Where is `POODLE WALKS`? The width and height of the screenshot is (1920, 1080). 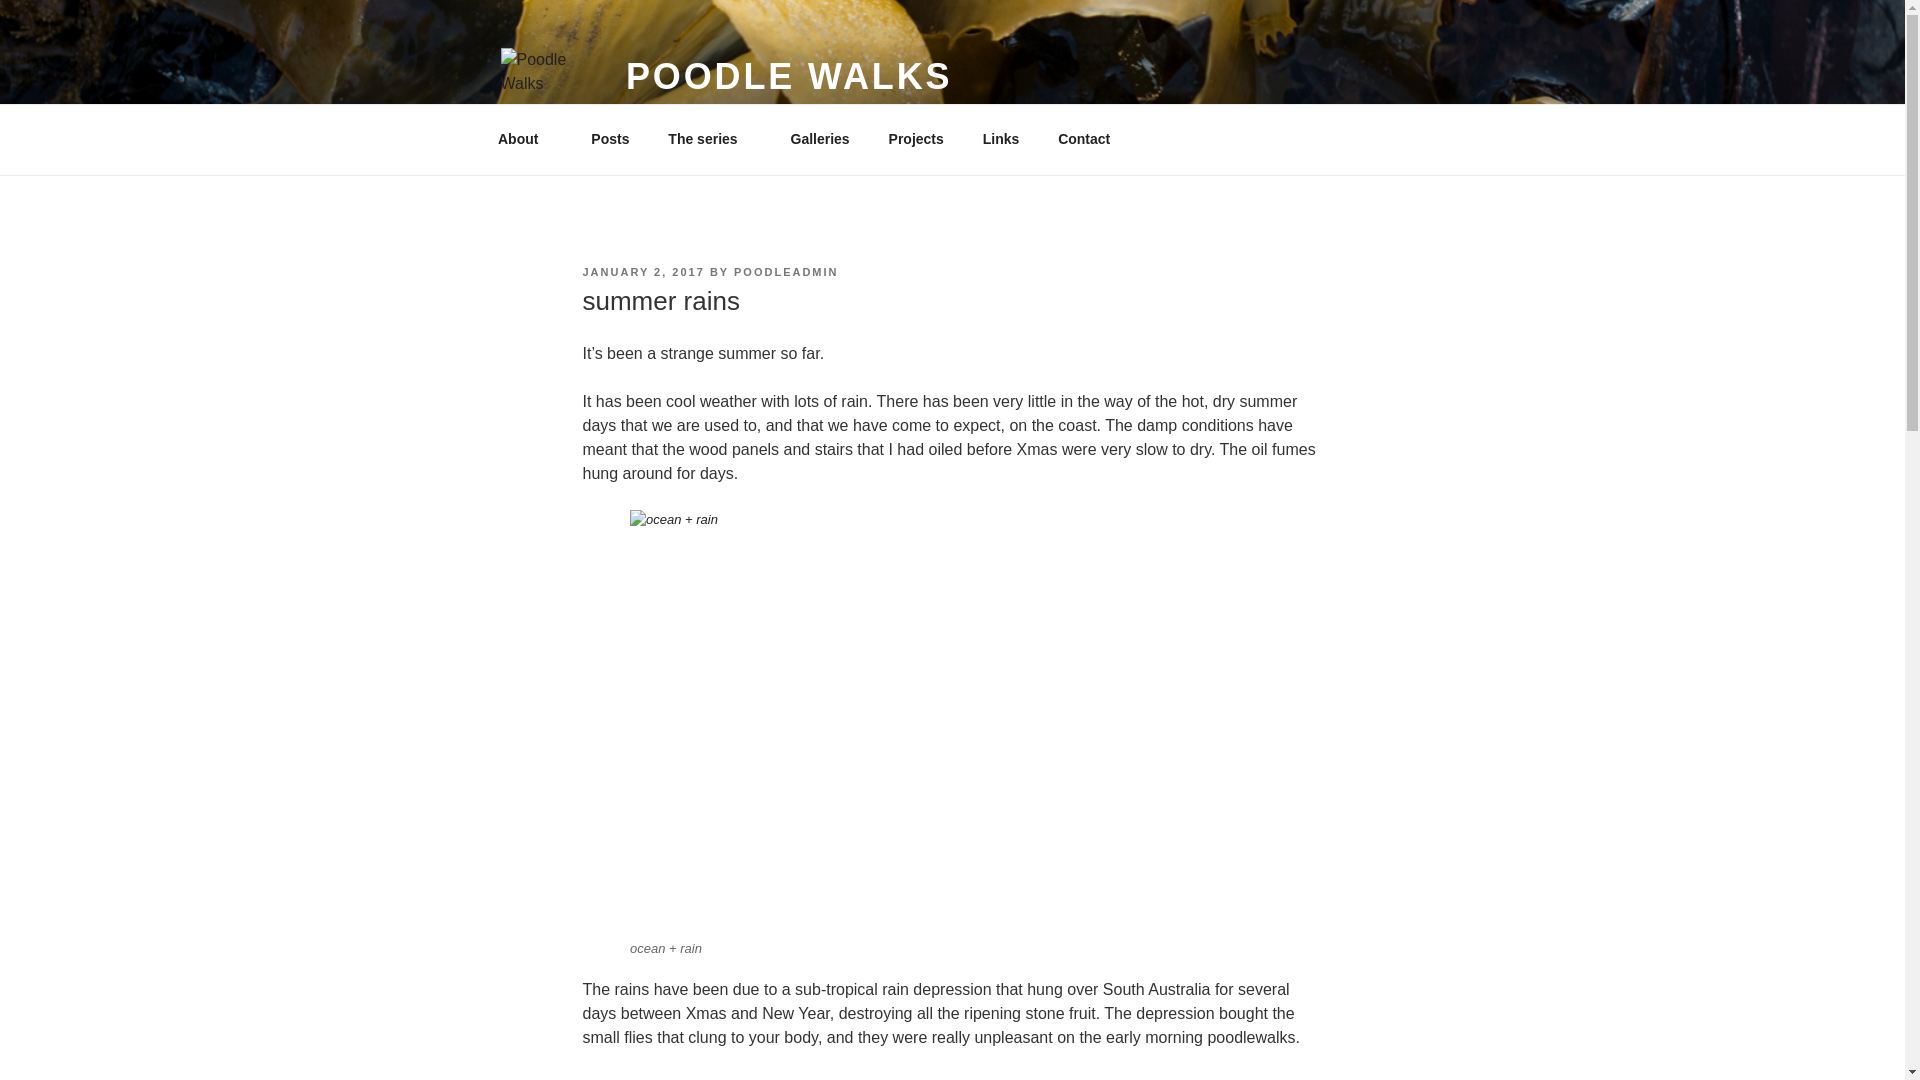
POODLE WALKS is located at coordinates (788, 76).